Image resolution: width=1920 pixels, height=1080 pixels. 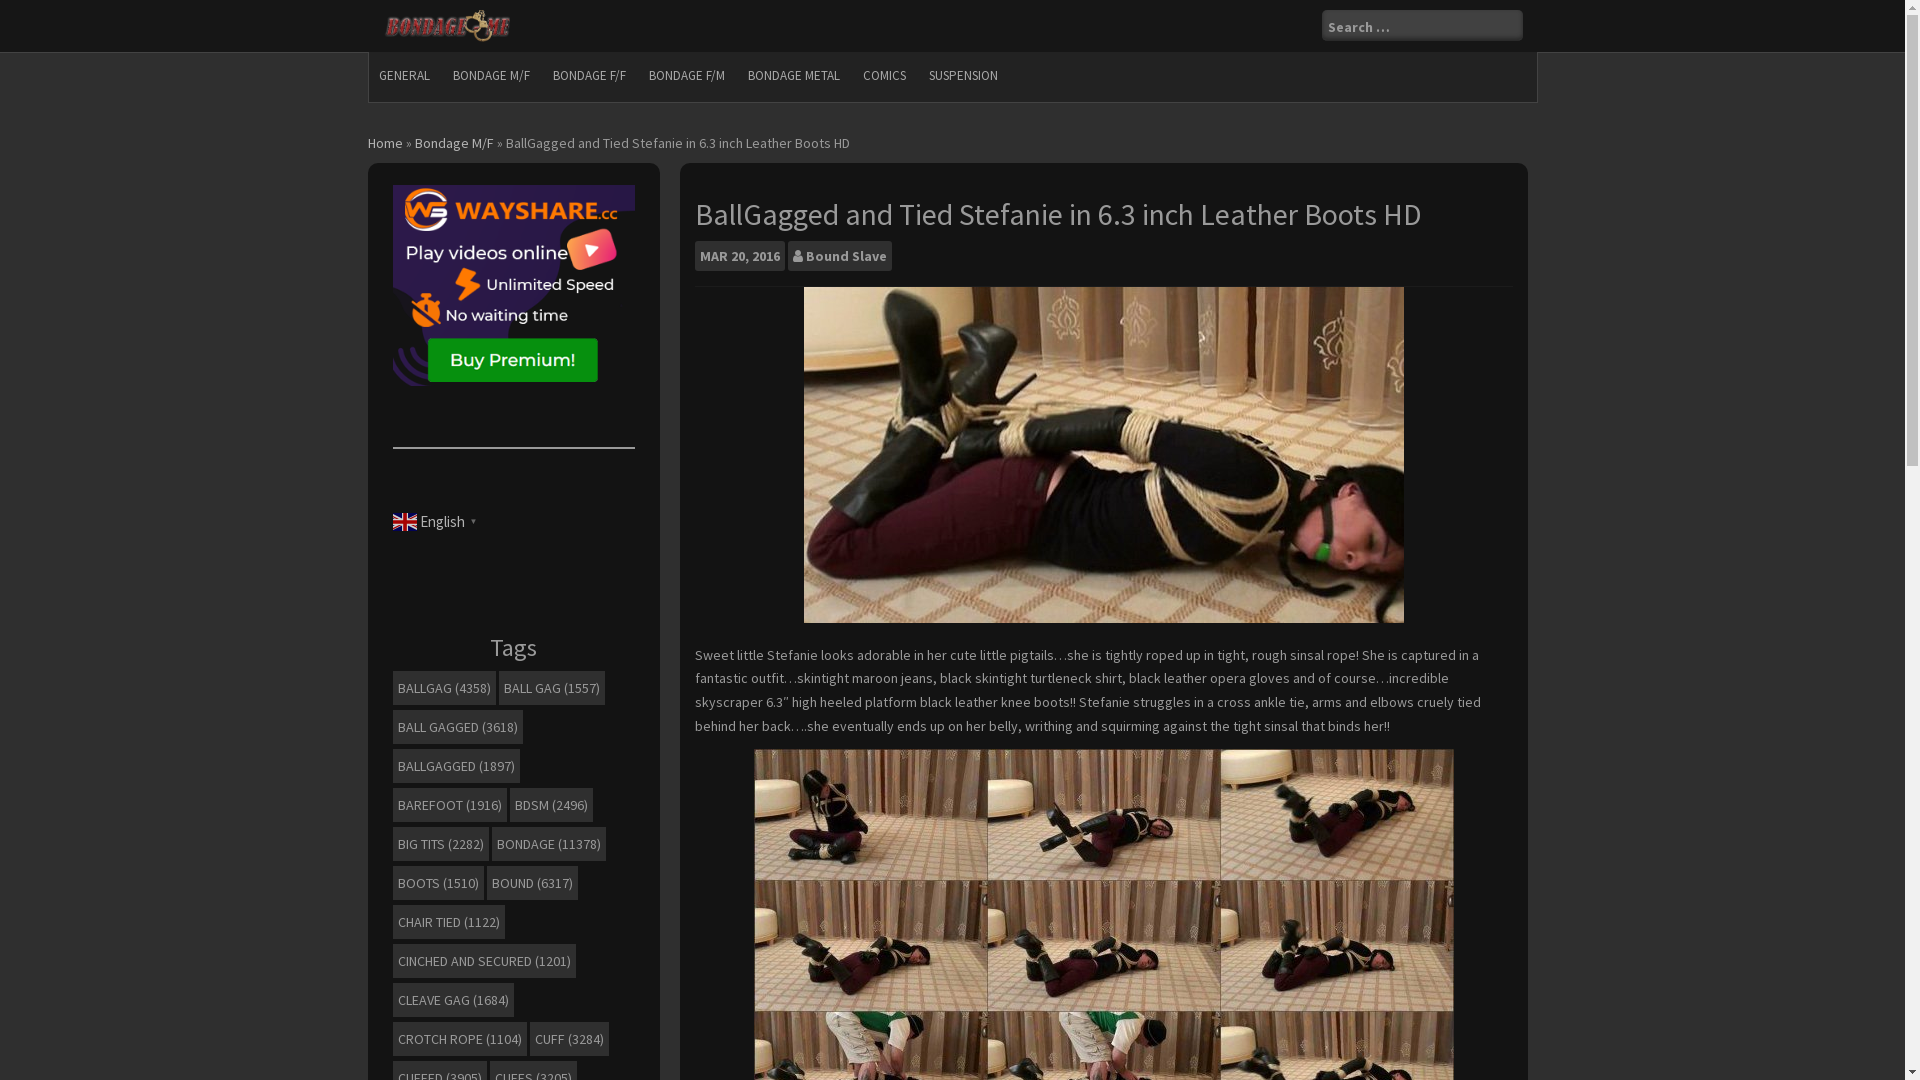 What do you see at coordinates (794, 76) in the screenshot?
I see `BONDAGE METAL` at bounding box center [794, 76].